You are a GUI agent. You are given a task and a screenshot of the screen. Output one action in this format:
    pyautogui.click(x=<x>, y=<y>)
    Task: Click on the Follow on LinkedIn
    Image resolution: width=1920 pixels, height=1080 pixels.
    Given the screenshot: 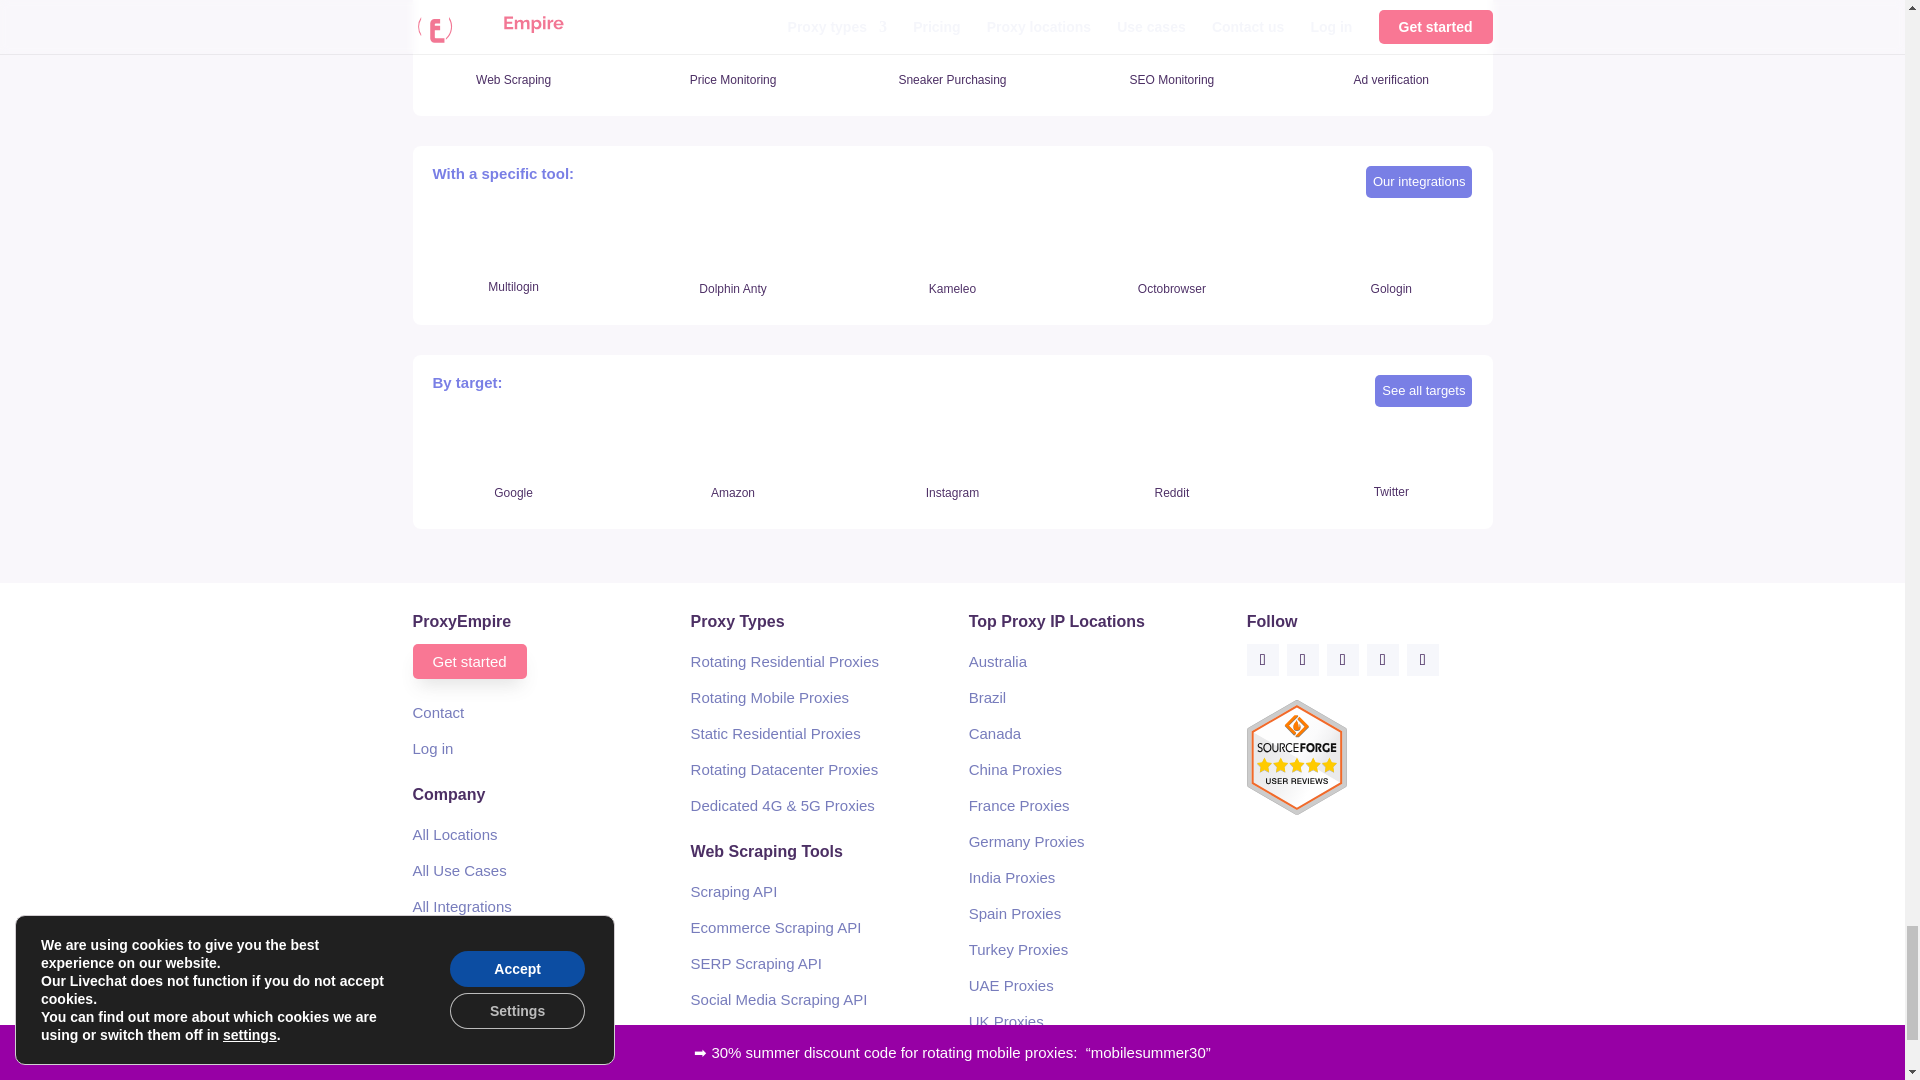 What is the action you would take?
    pyautogui.click(x=1383, y=660)
    